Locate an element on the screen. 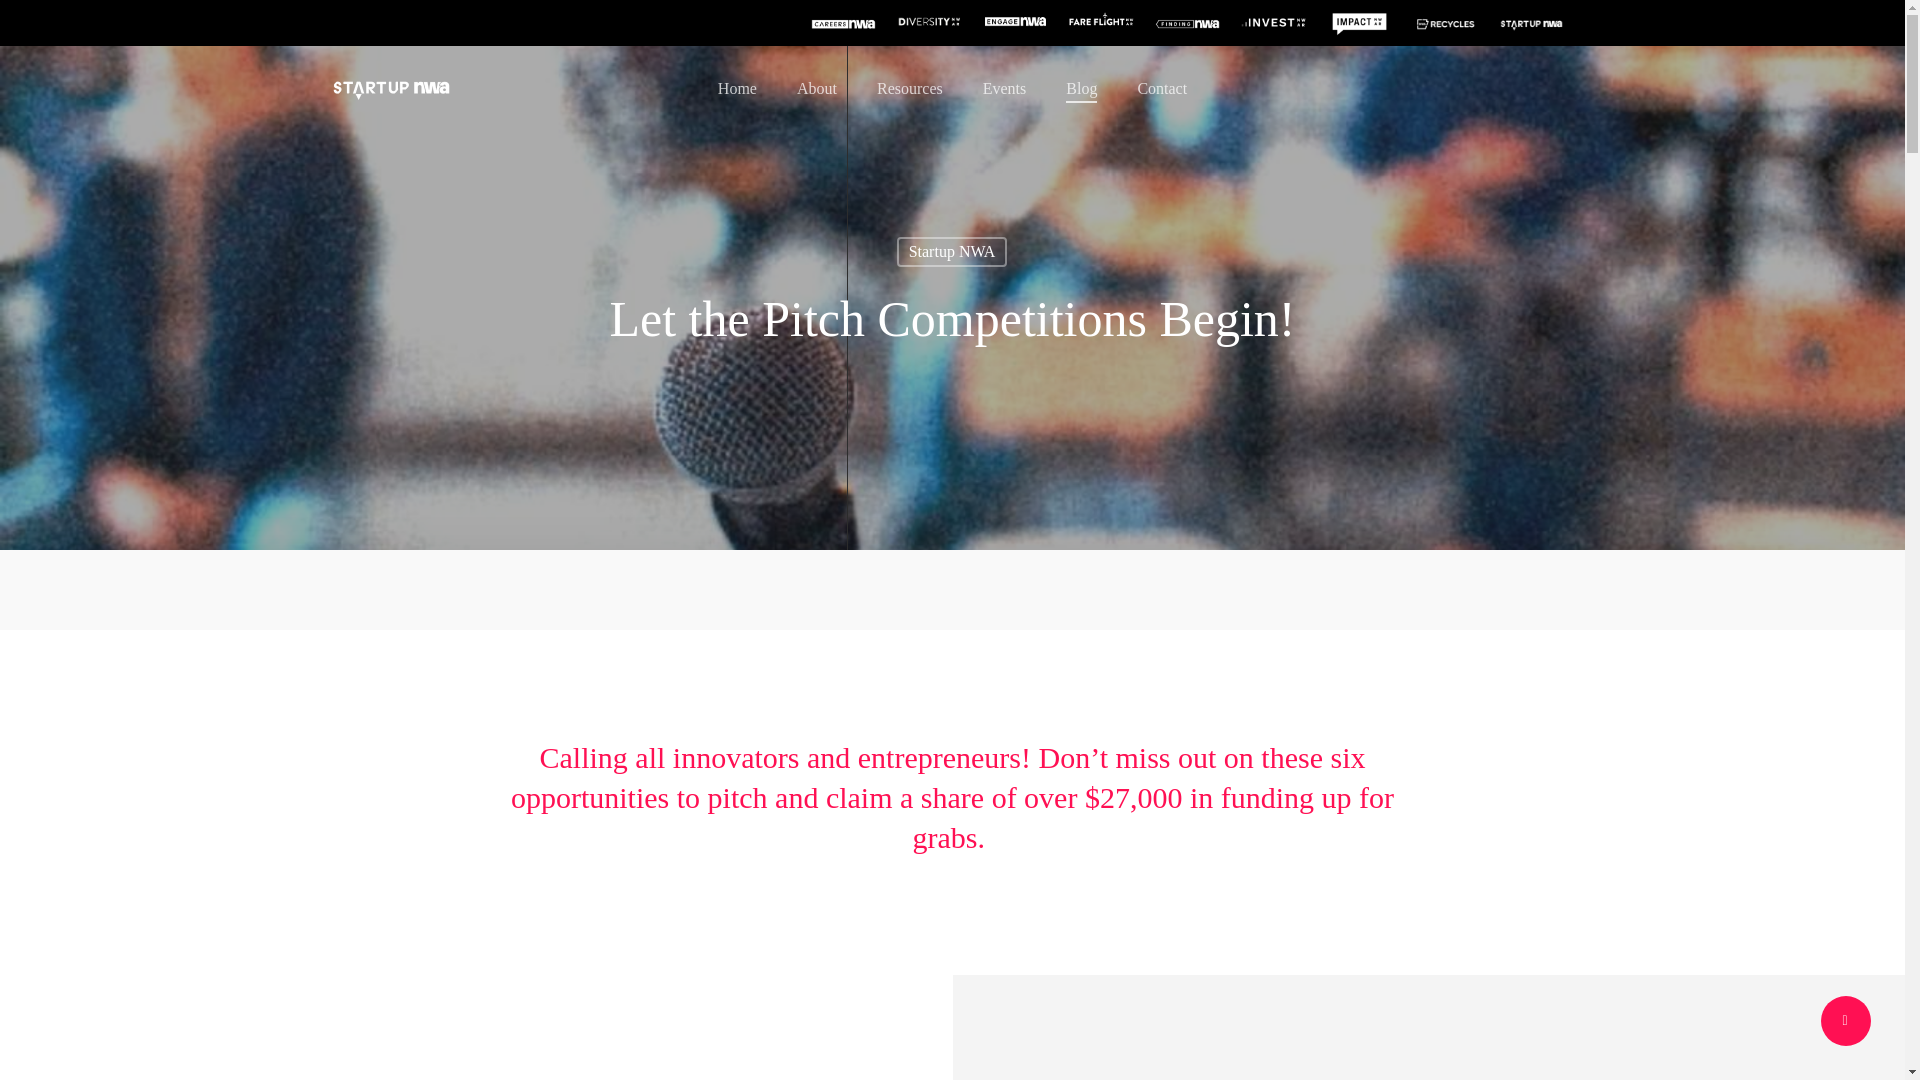 The width and height of the screenshot is (1920, 1080). About is located at coordinates (816, 89).